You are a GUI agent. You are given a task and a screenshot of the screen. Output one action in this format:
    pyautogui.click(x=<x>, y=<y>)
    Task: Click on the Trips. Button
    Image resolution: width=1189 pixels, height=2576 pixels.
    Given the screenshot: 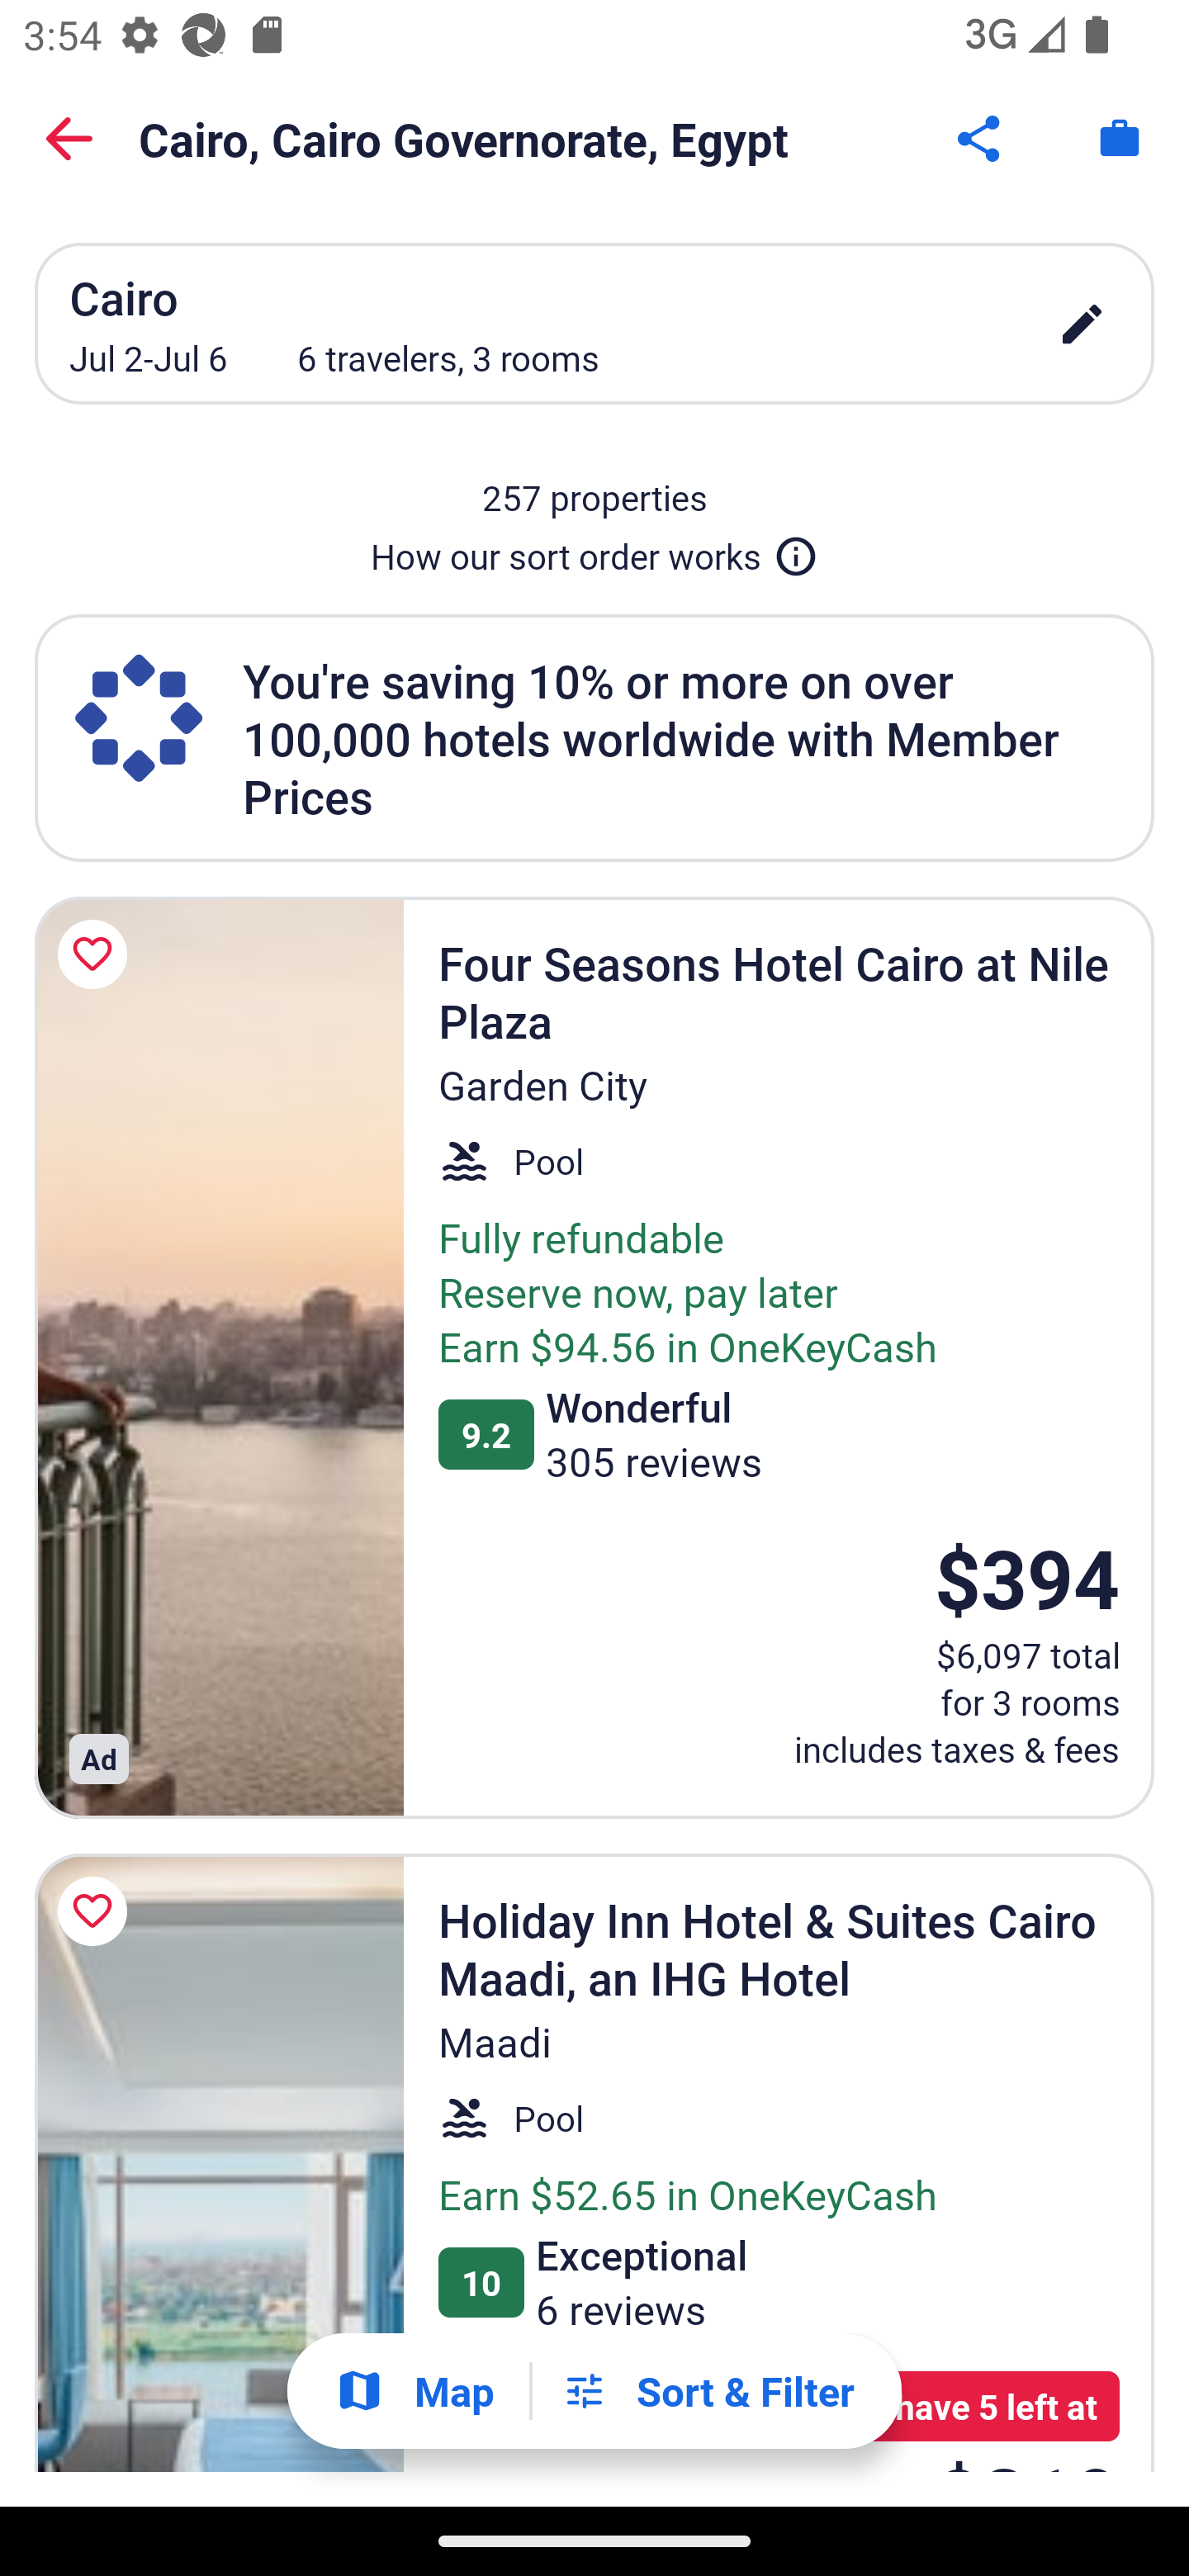 What is the action you would take?
    pyautogui.click(x=1120, y=139)
    